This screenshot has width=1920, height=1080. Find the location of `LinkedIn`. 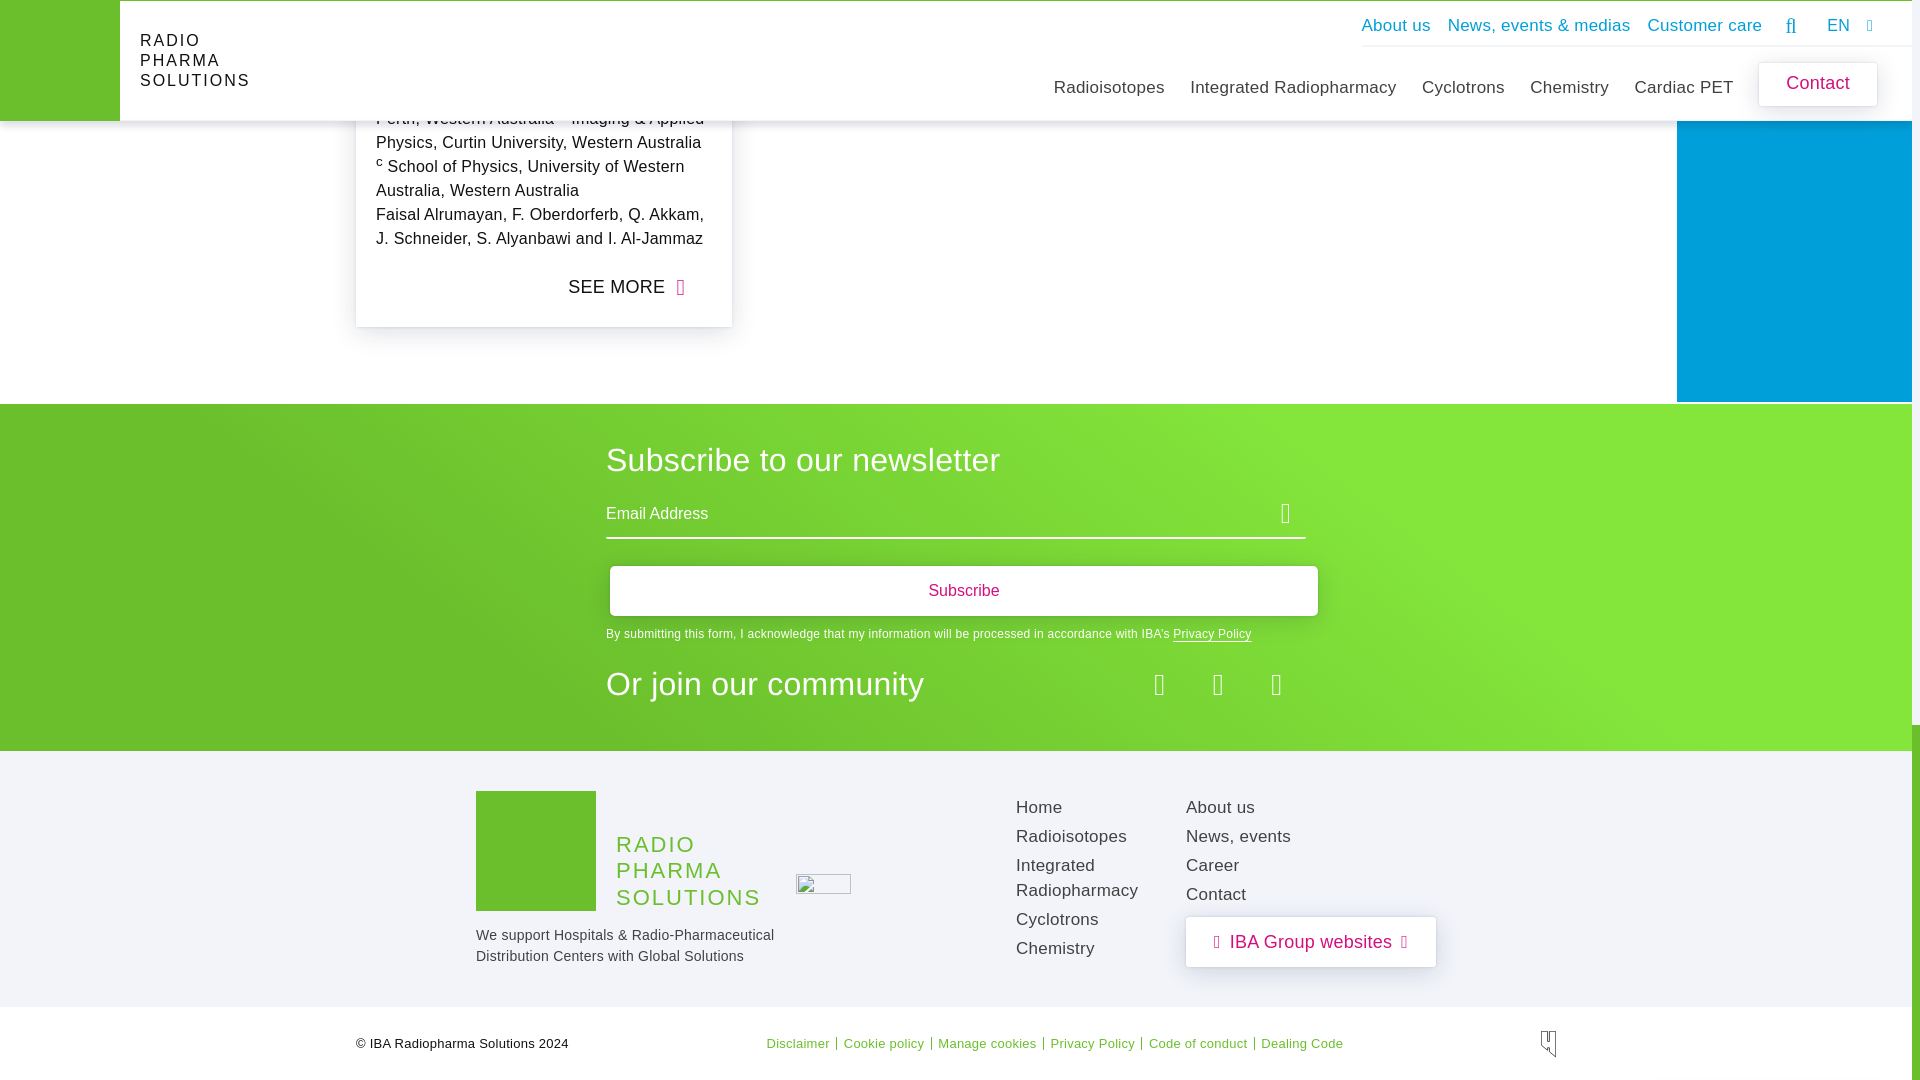

LinkedIn is located at coordinates (1218, 684).